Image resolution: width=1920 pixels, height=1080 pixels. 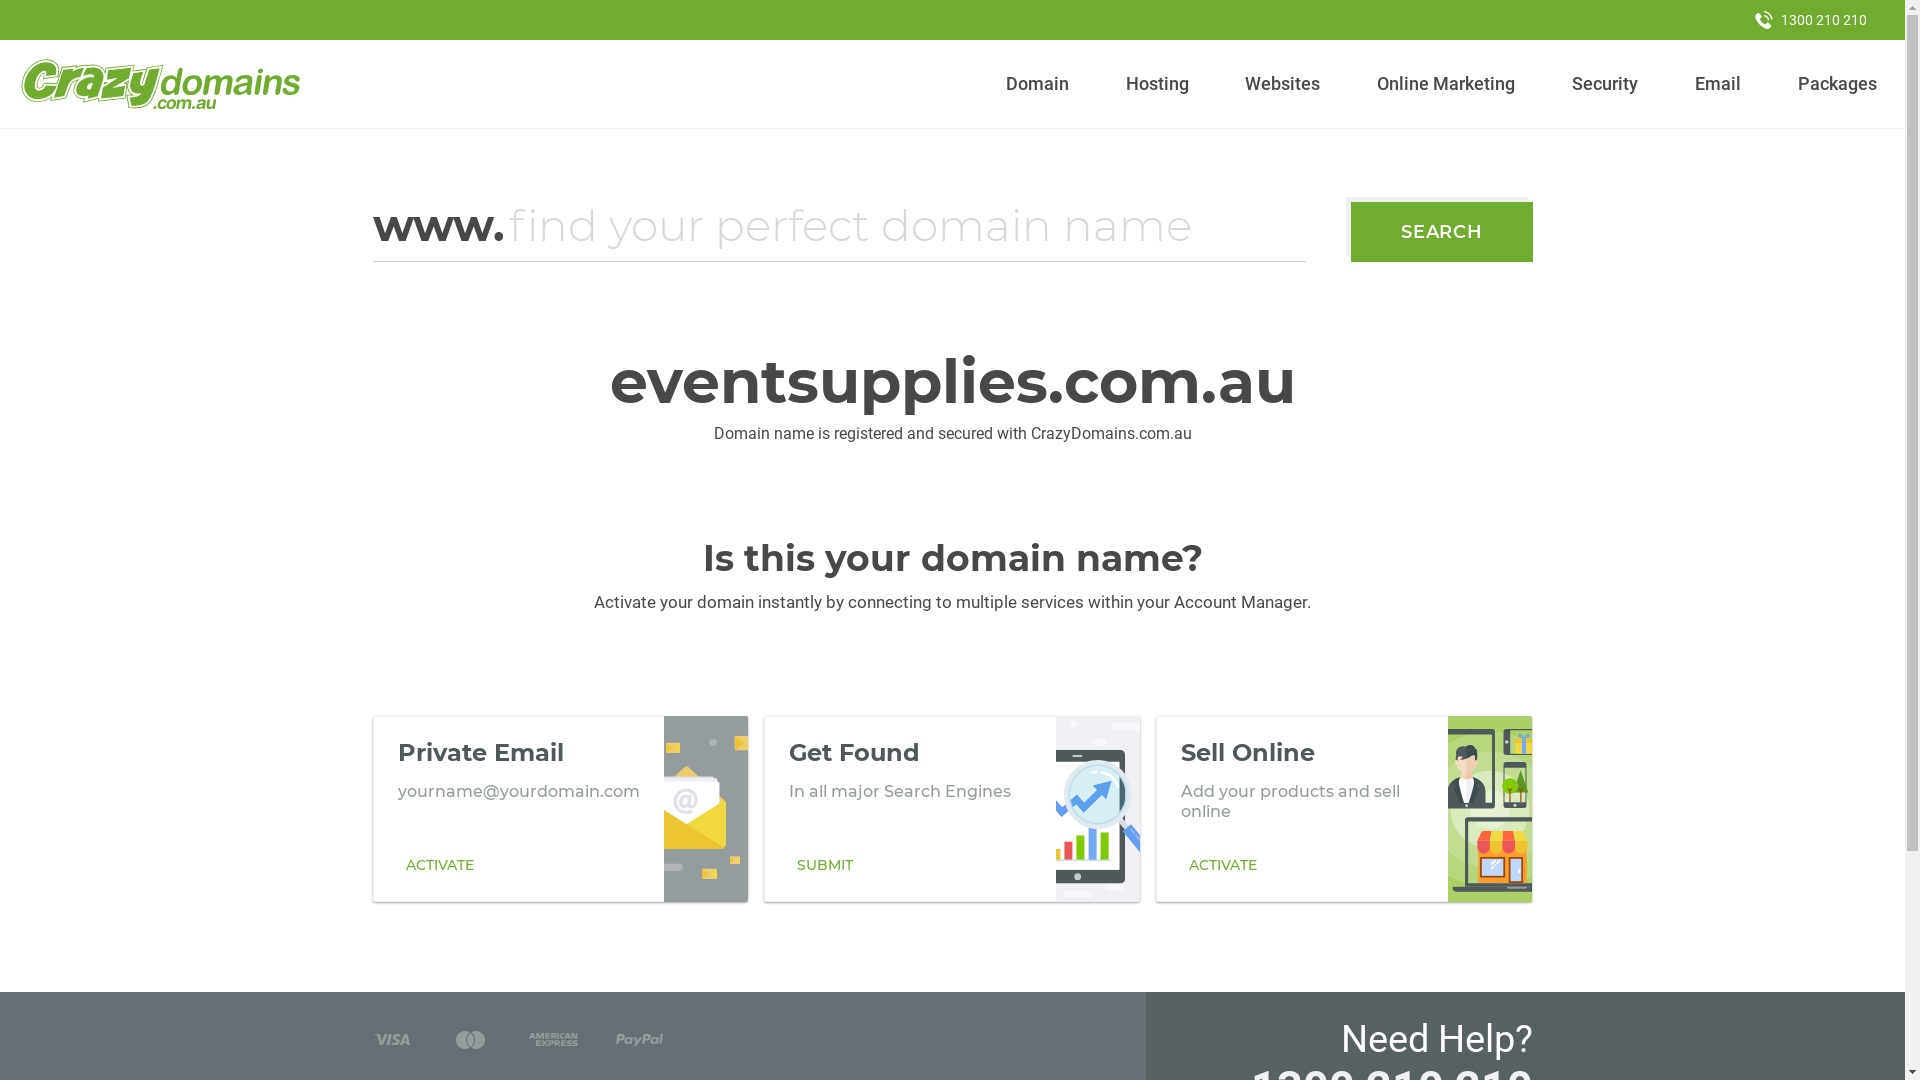 I want to click on Websites, so click(x=1283, y=84).